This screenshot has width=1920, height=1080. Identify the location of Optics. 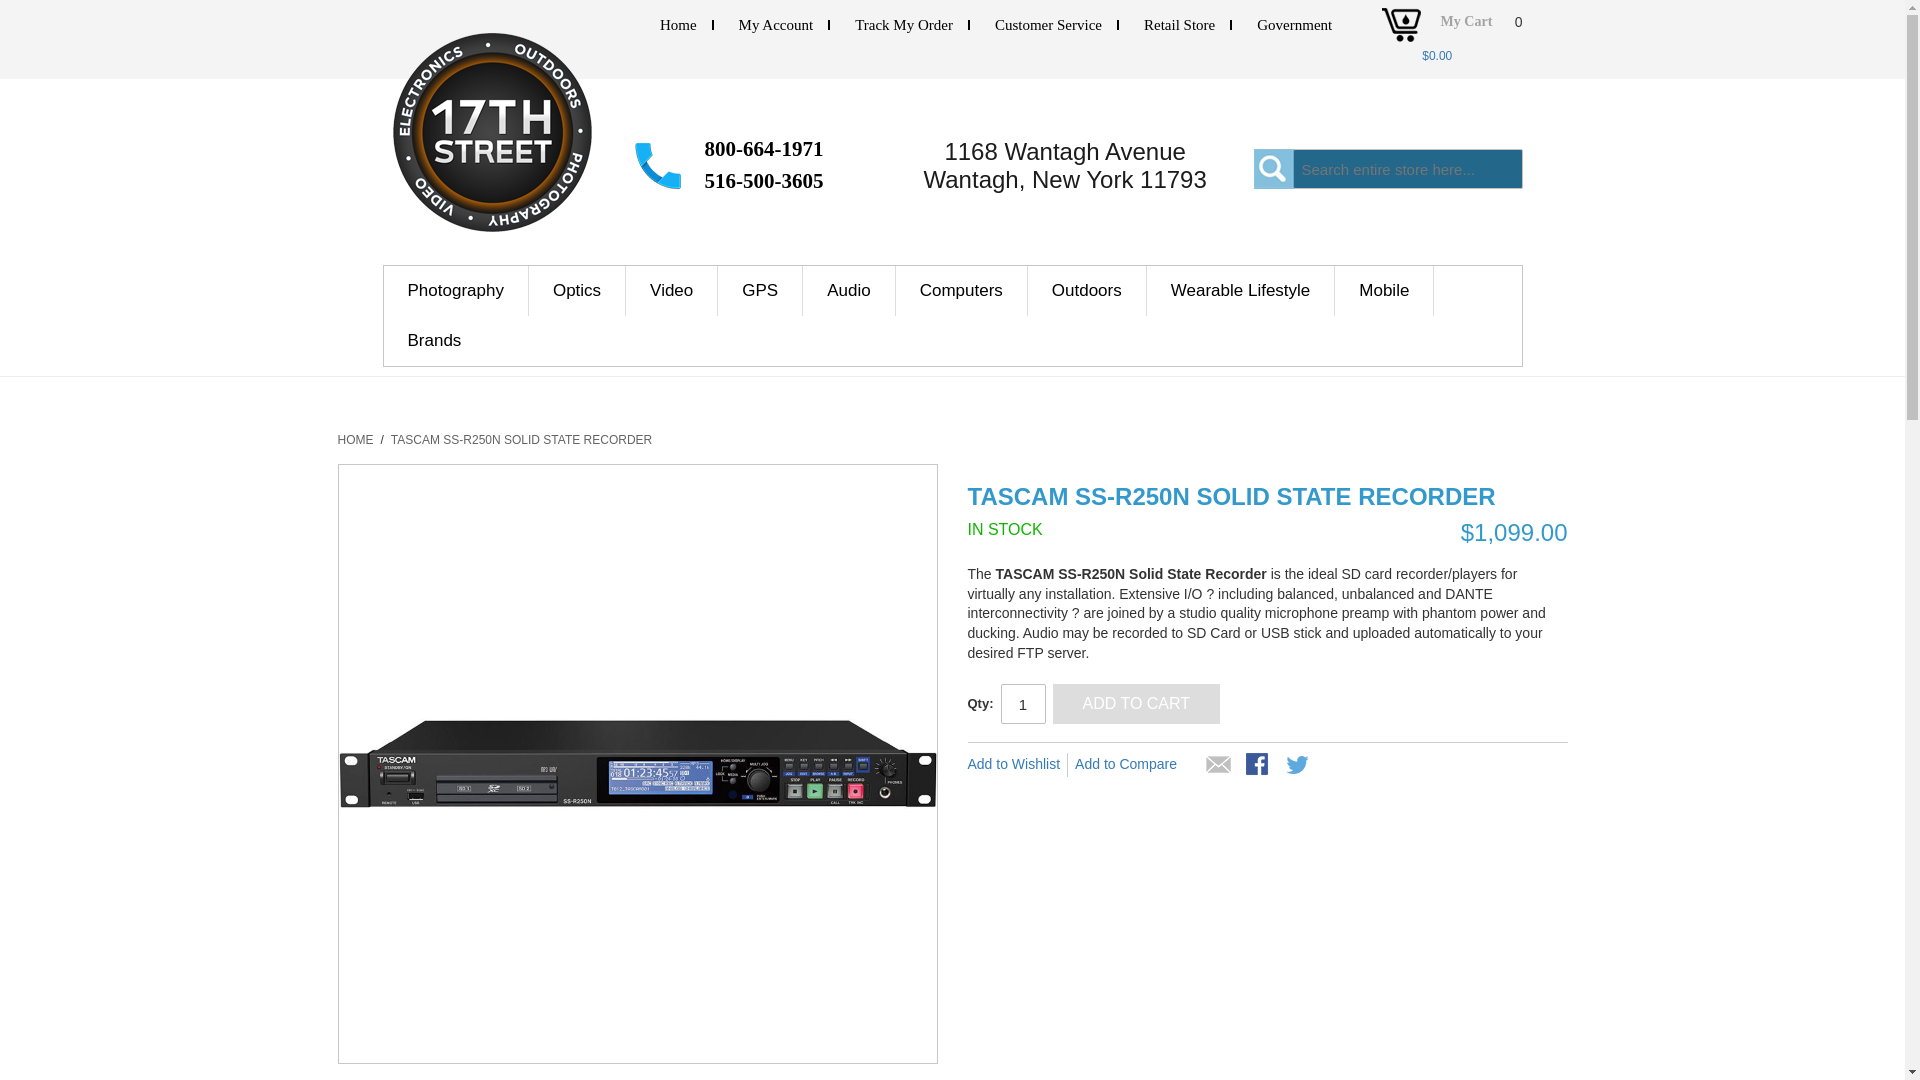
(577, 290).